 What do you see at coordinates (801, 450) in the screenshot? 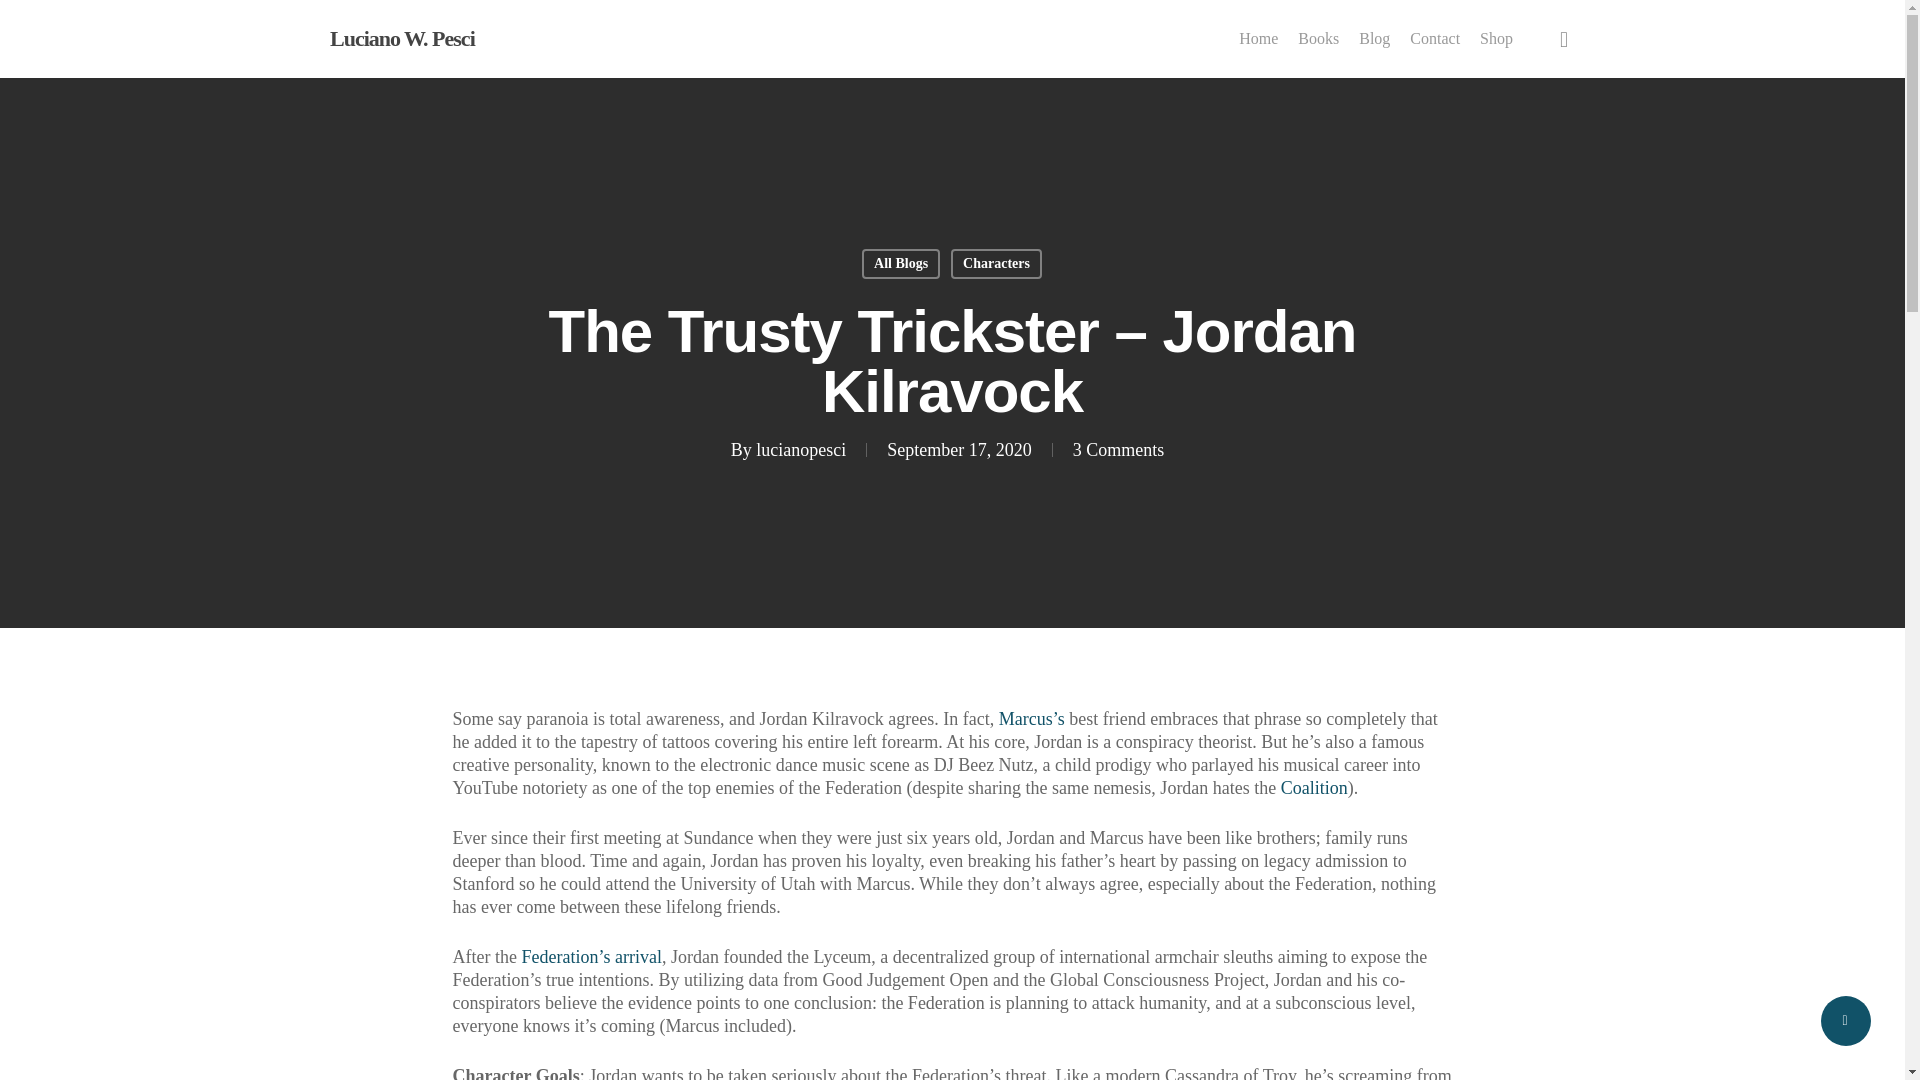
I see `lucianopesci` at bounding box center [801, 450].